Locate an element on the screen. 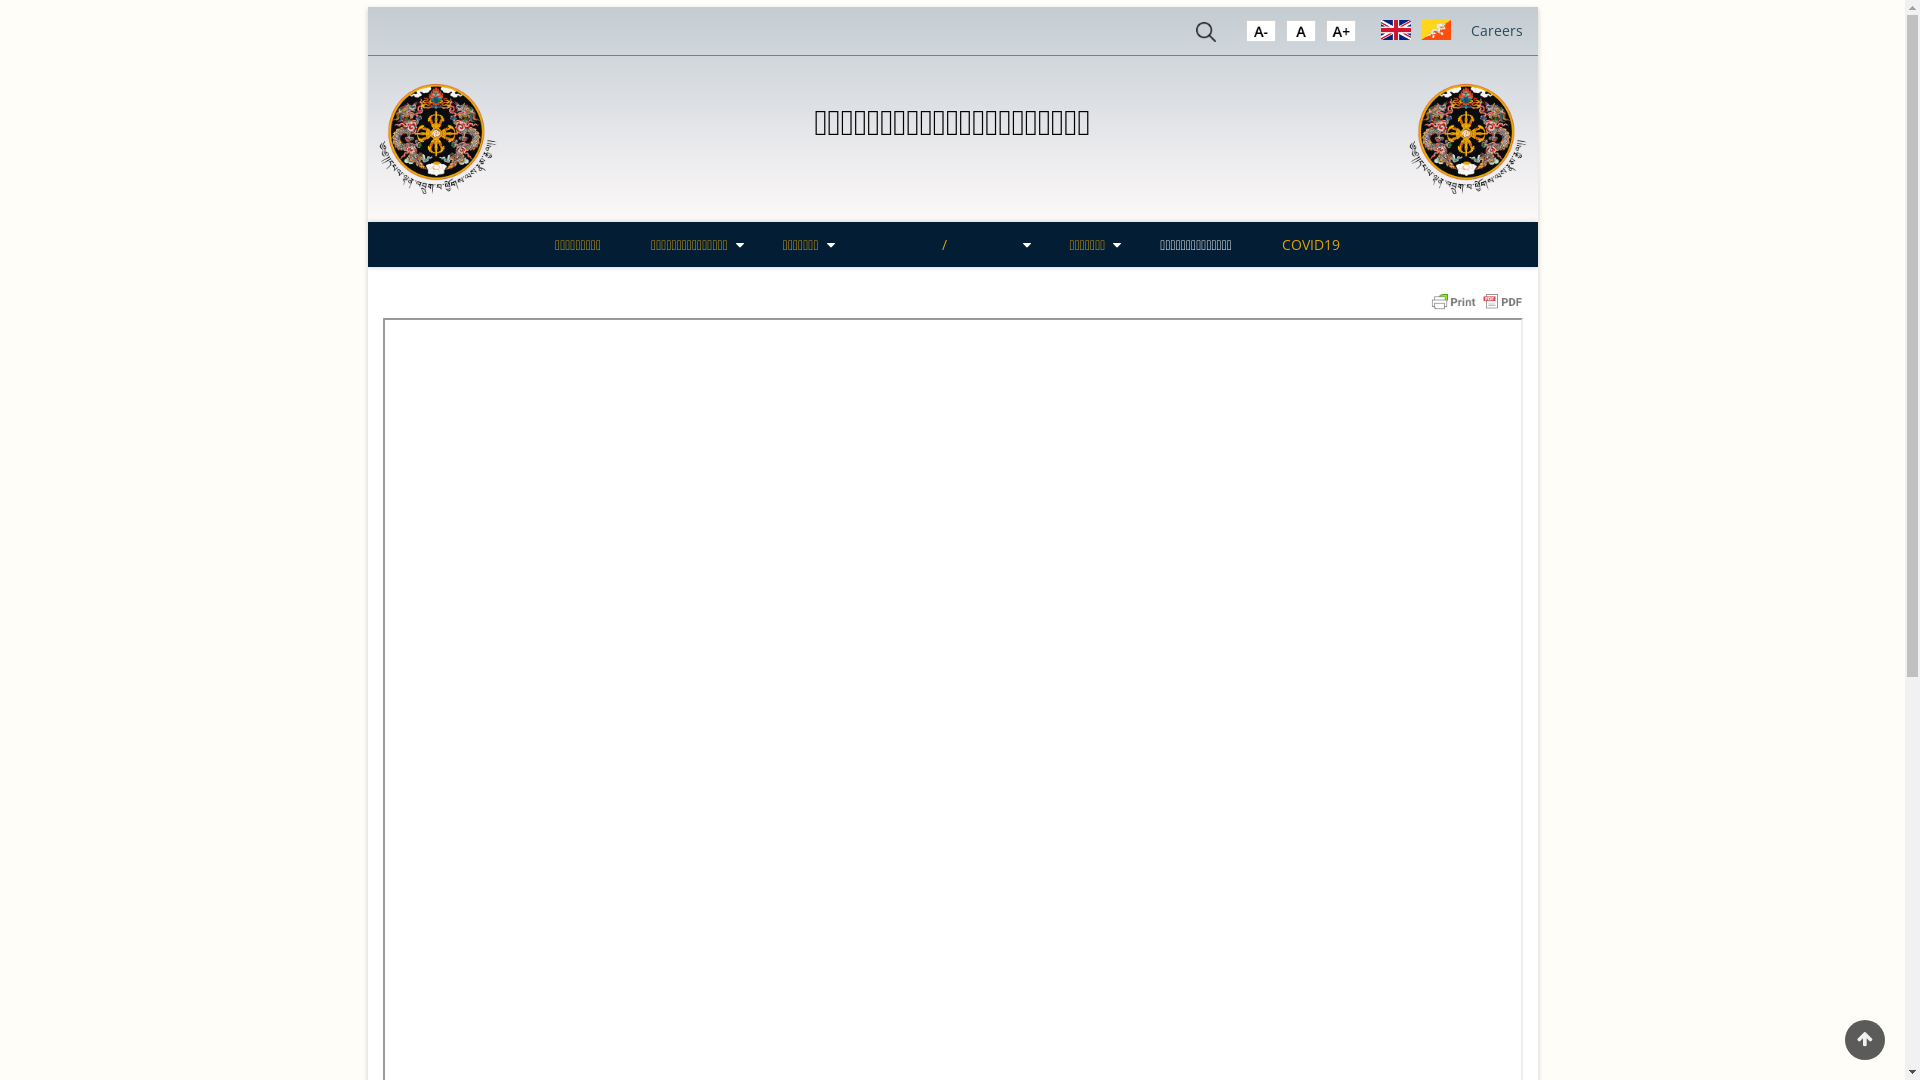  Careers is located at coordinates (1496, 30).